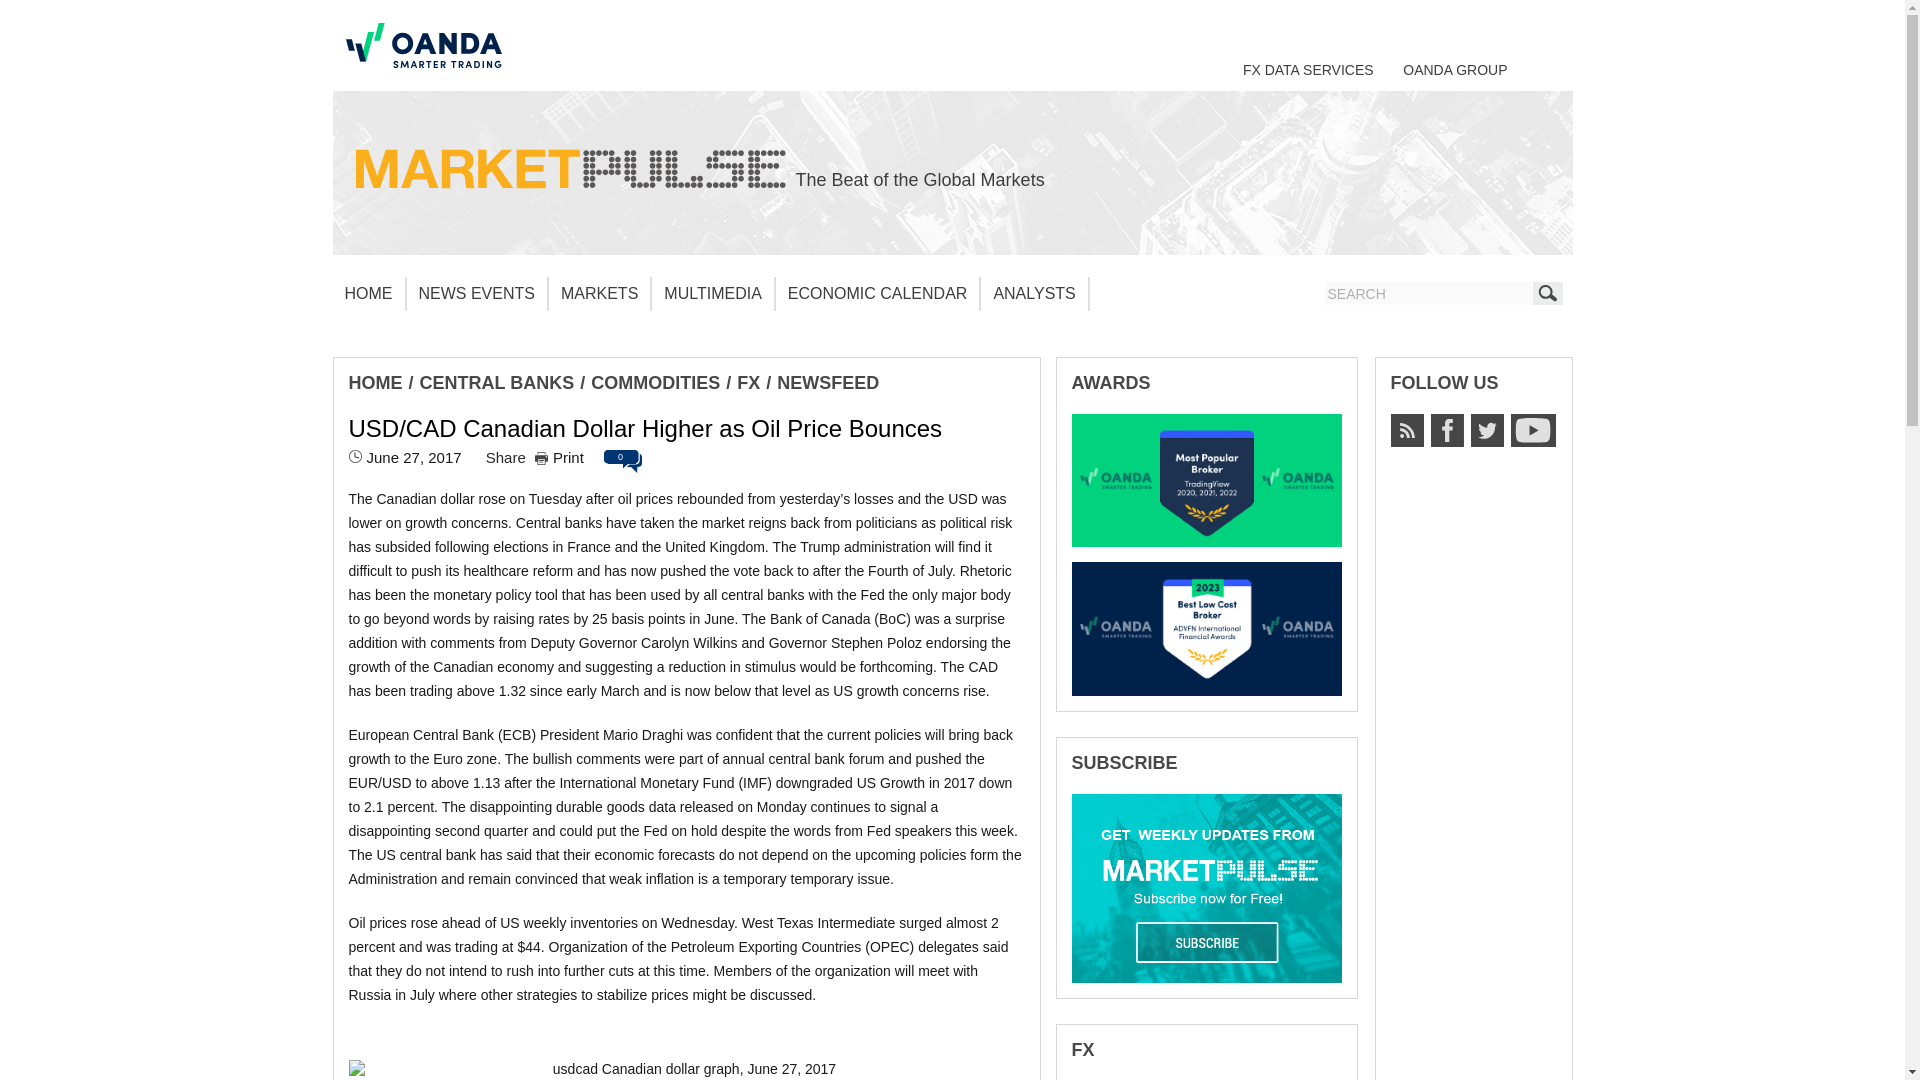 This screenshot has height=1080, width=1920. I want to click on COMMODITIES, so click(656, 382).